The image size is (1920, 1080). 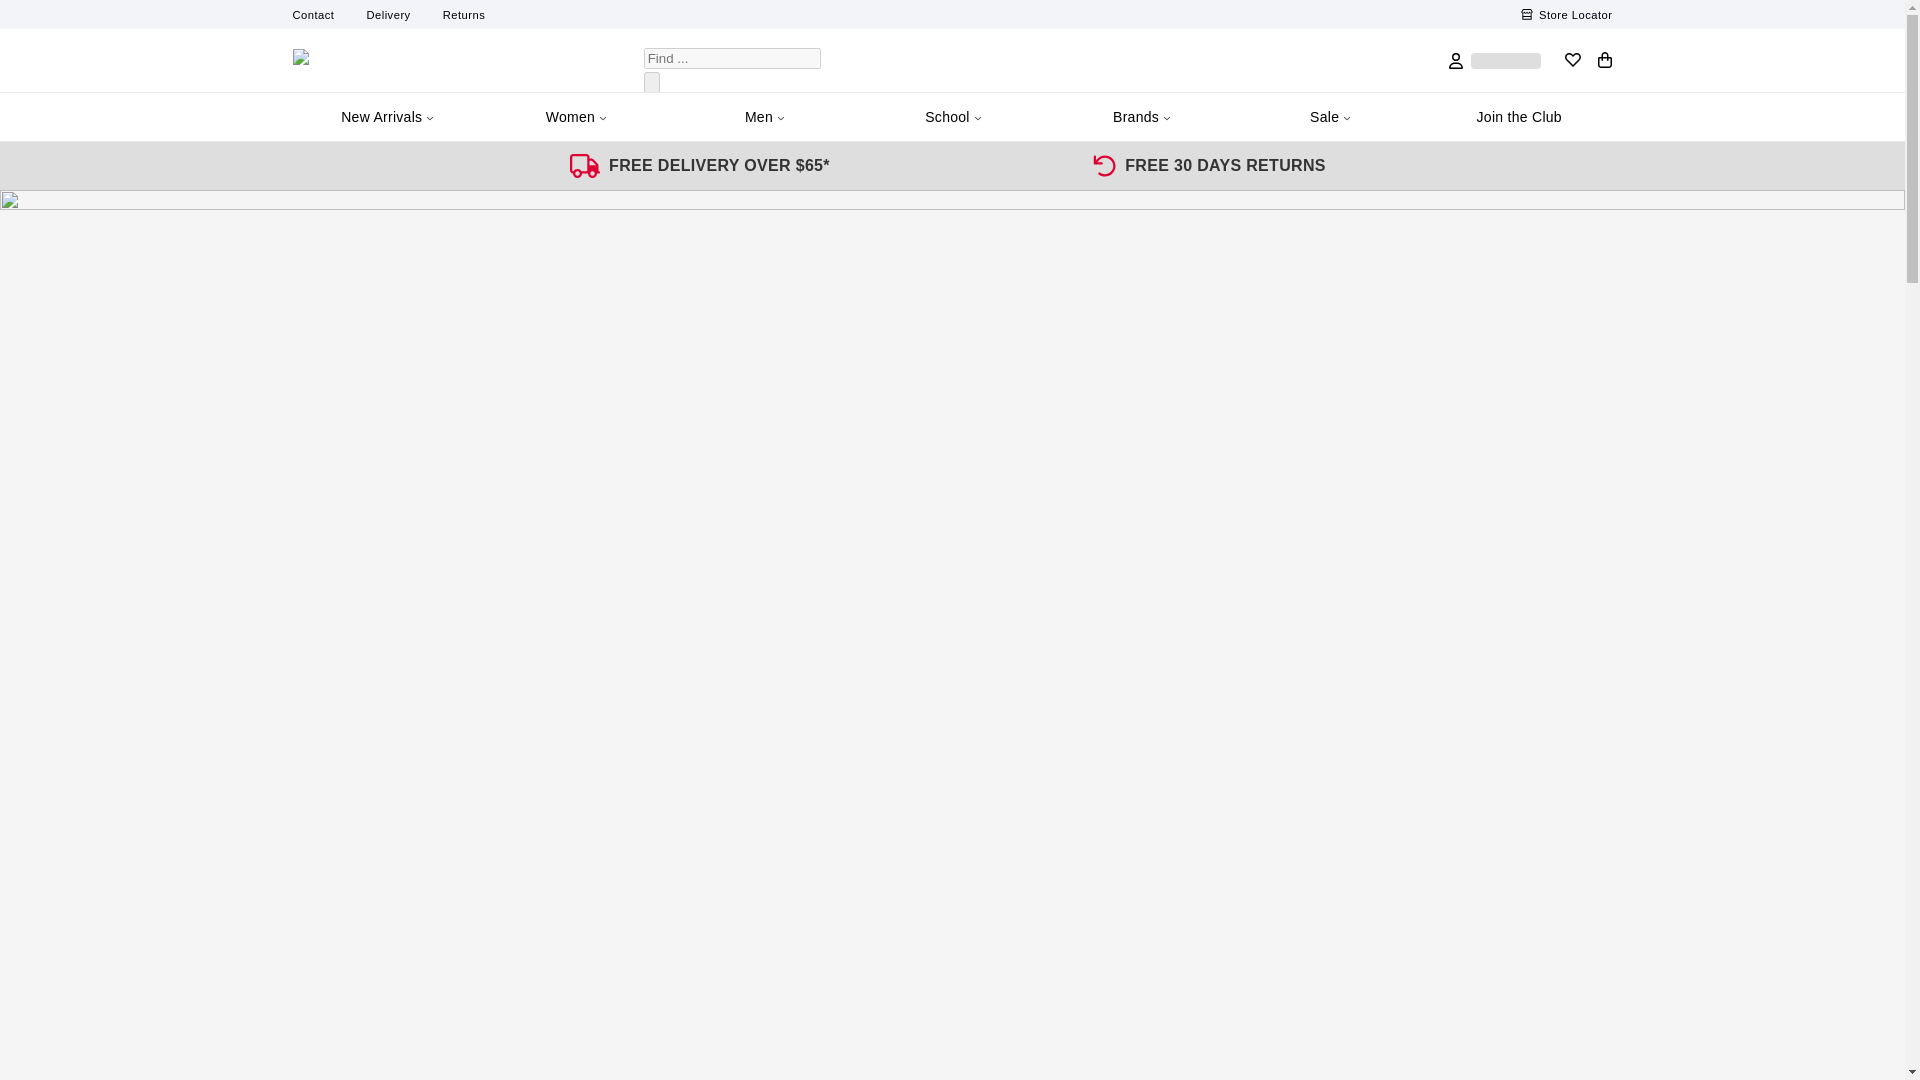 I want to click on My Wishlist, so click(x=1572, y=60).